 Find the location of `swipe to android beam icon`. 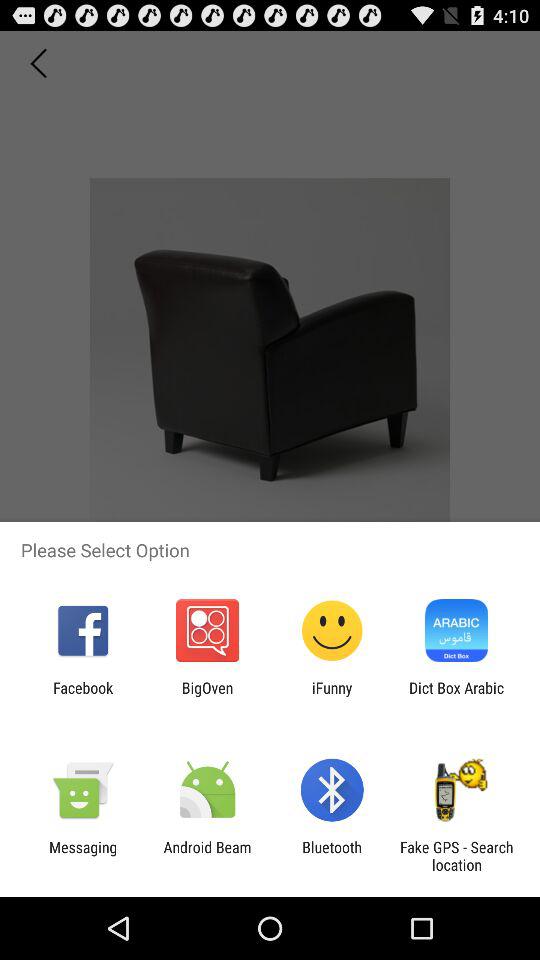

swipe to android beam icon is located at coordinates (207, 856).